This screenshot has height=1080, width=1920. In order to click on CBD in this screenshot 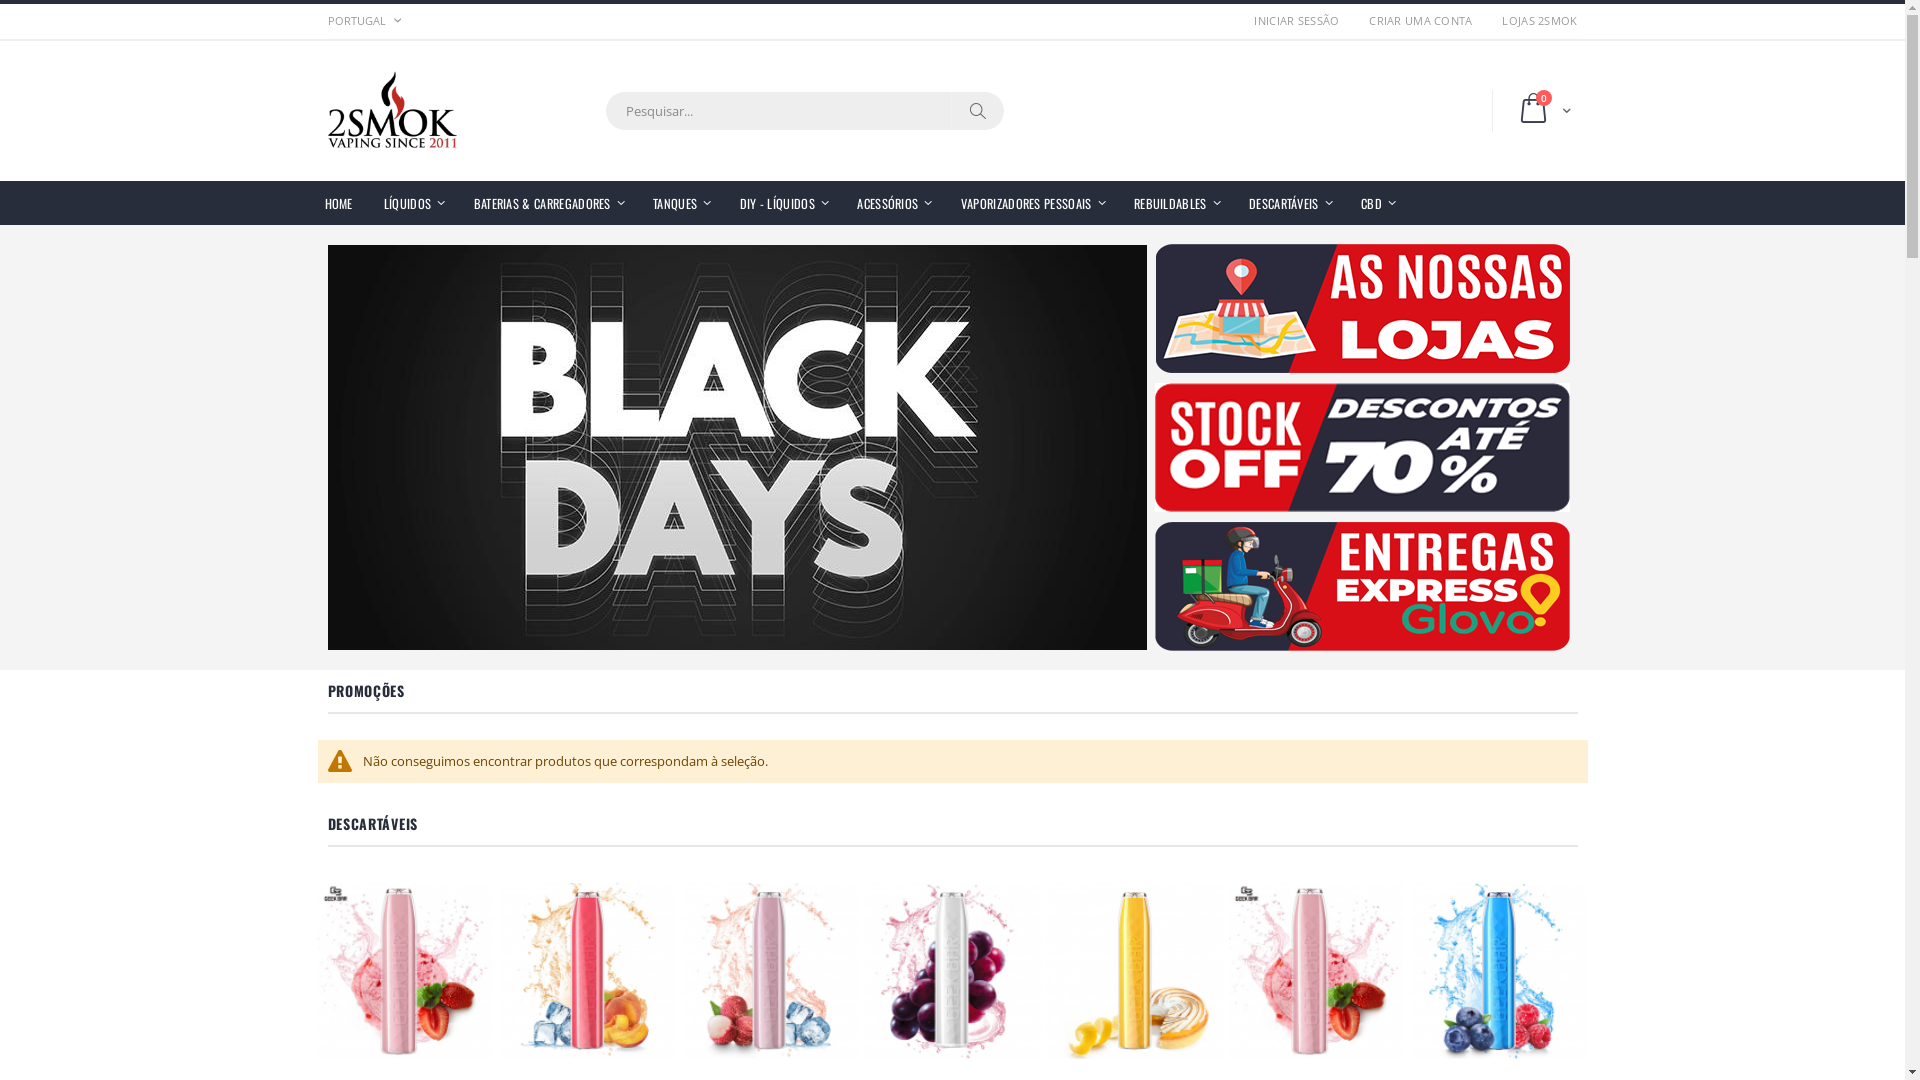, I will do `click(1378, 203)`.